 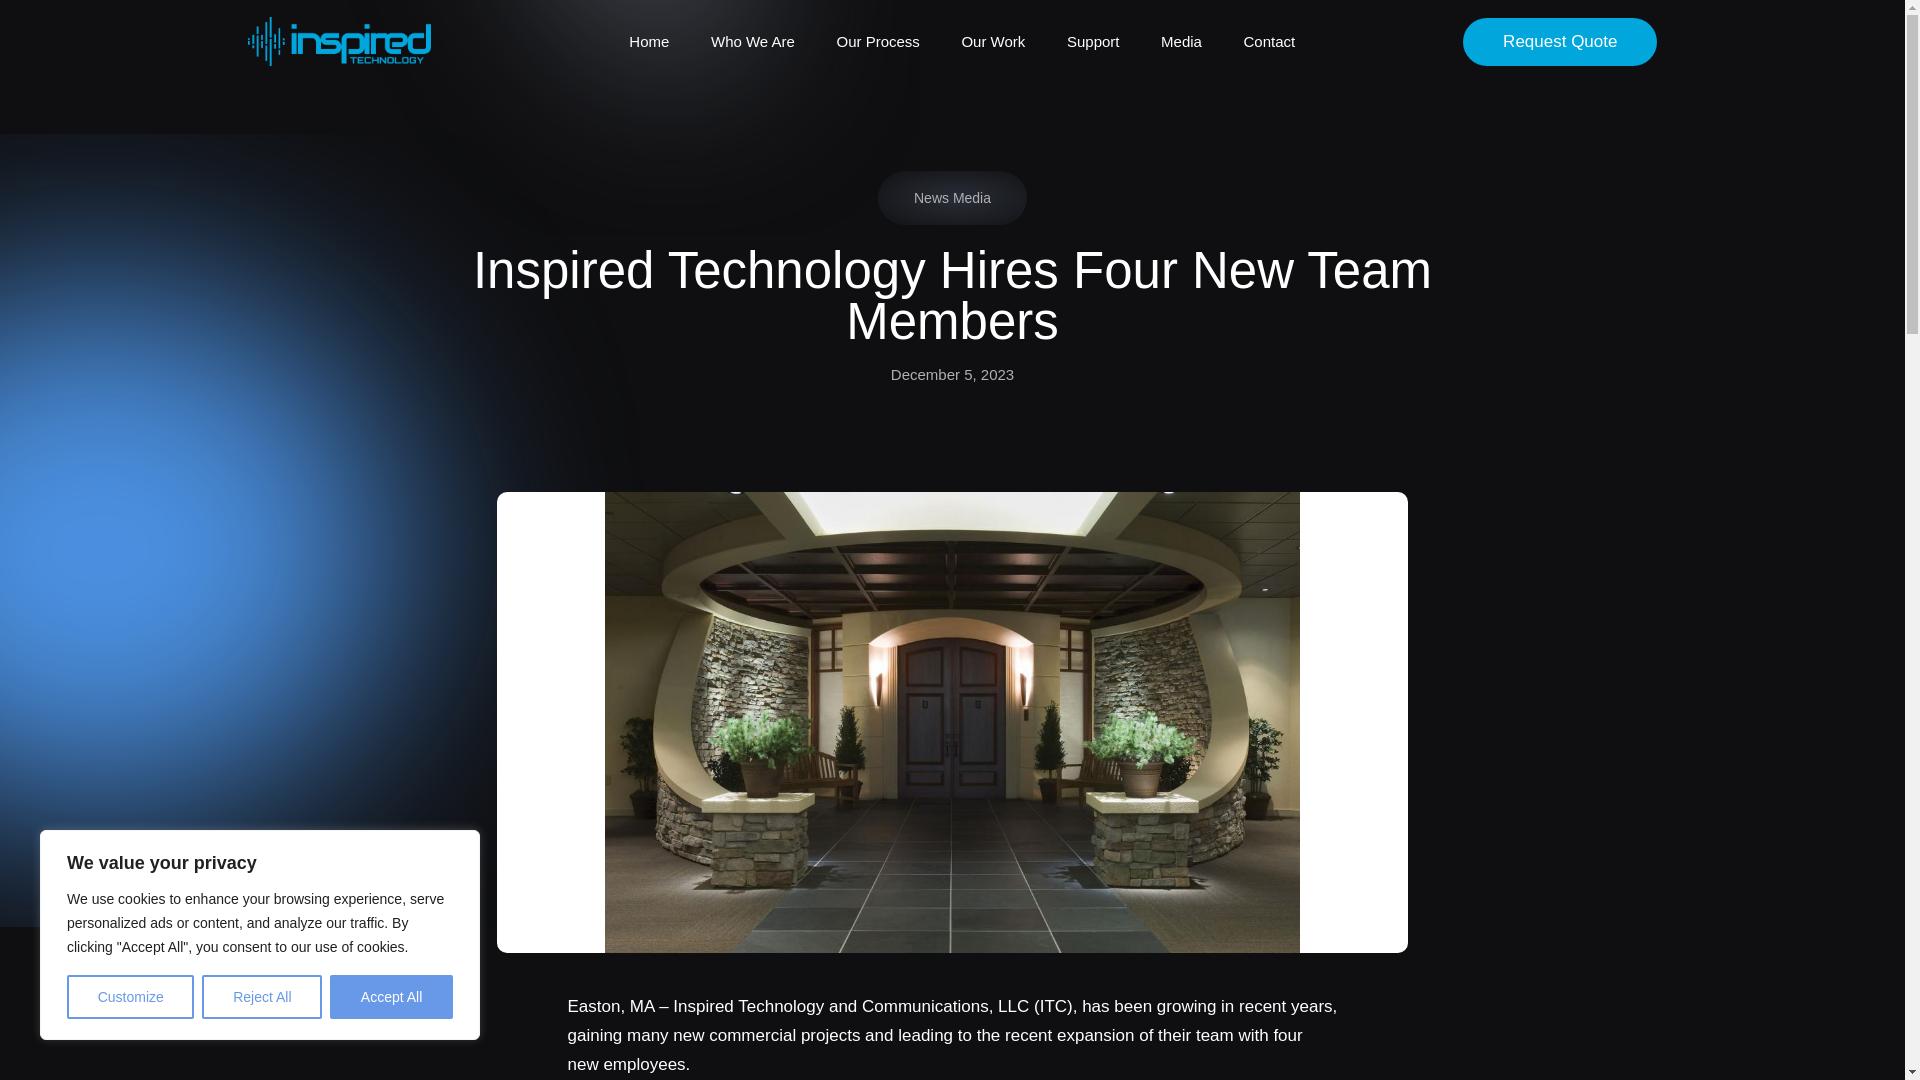 What do you see at coordinates (1181, 42) in the screenshot?
I see `Media` at bounding box center [1181, 42].